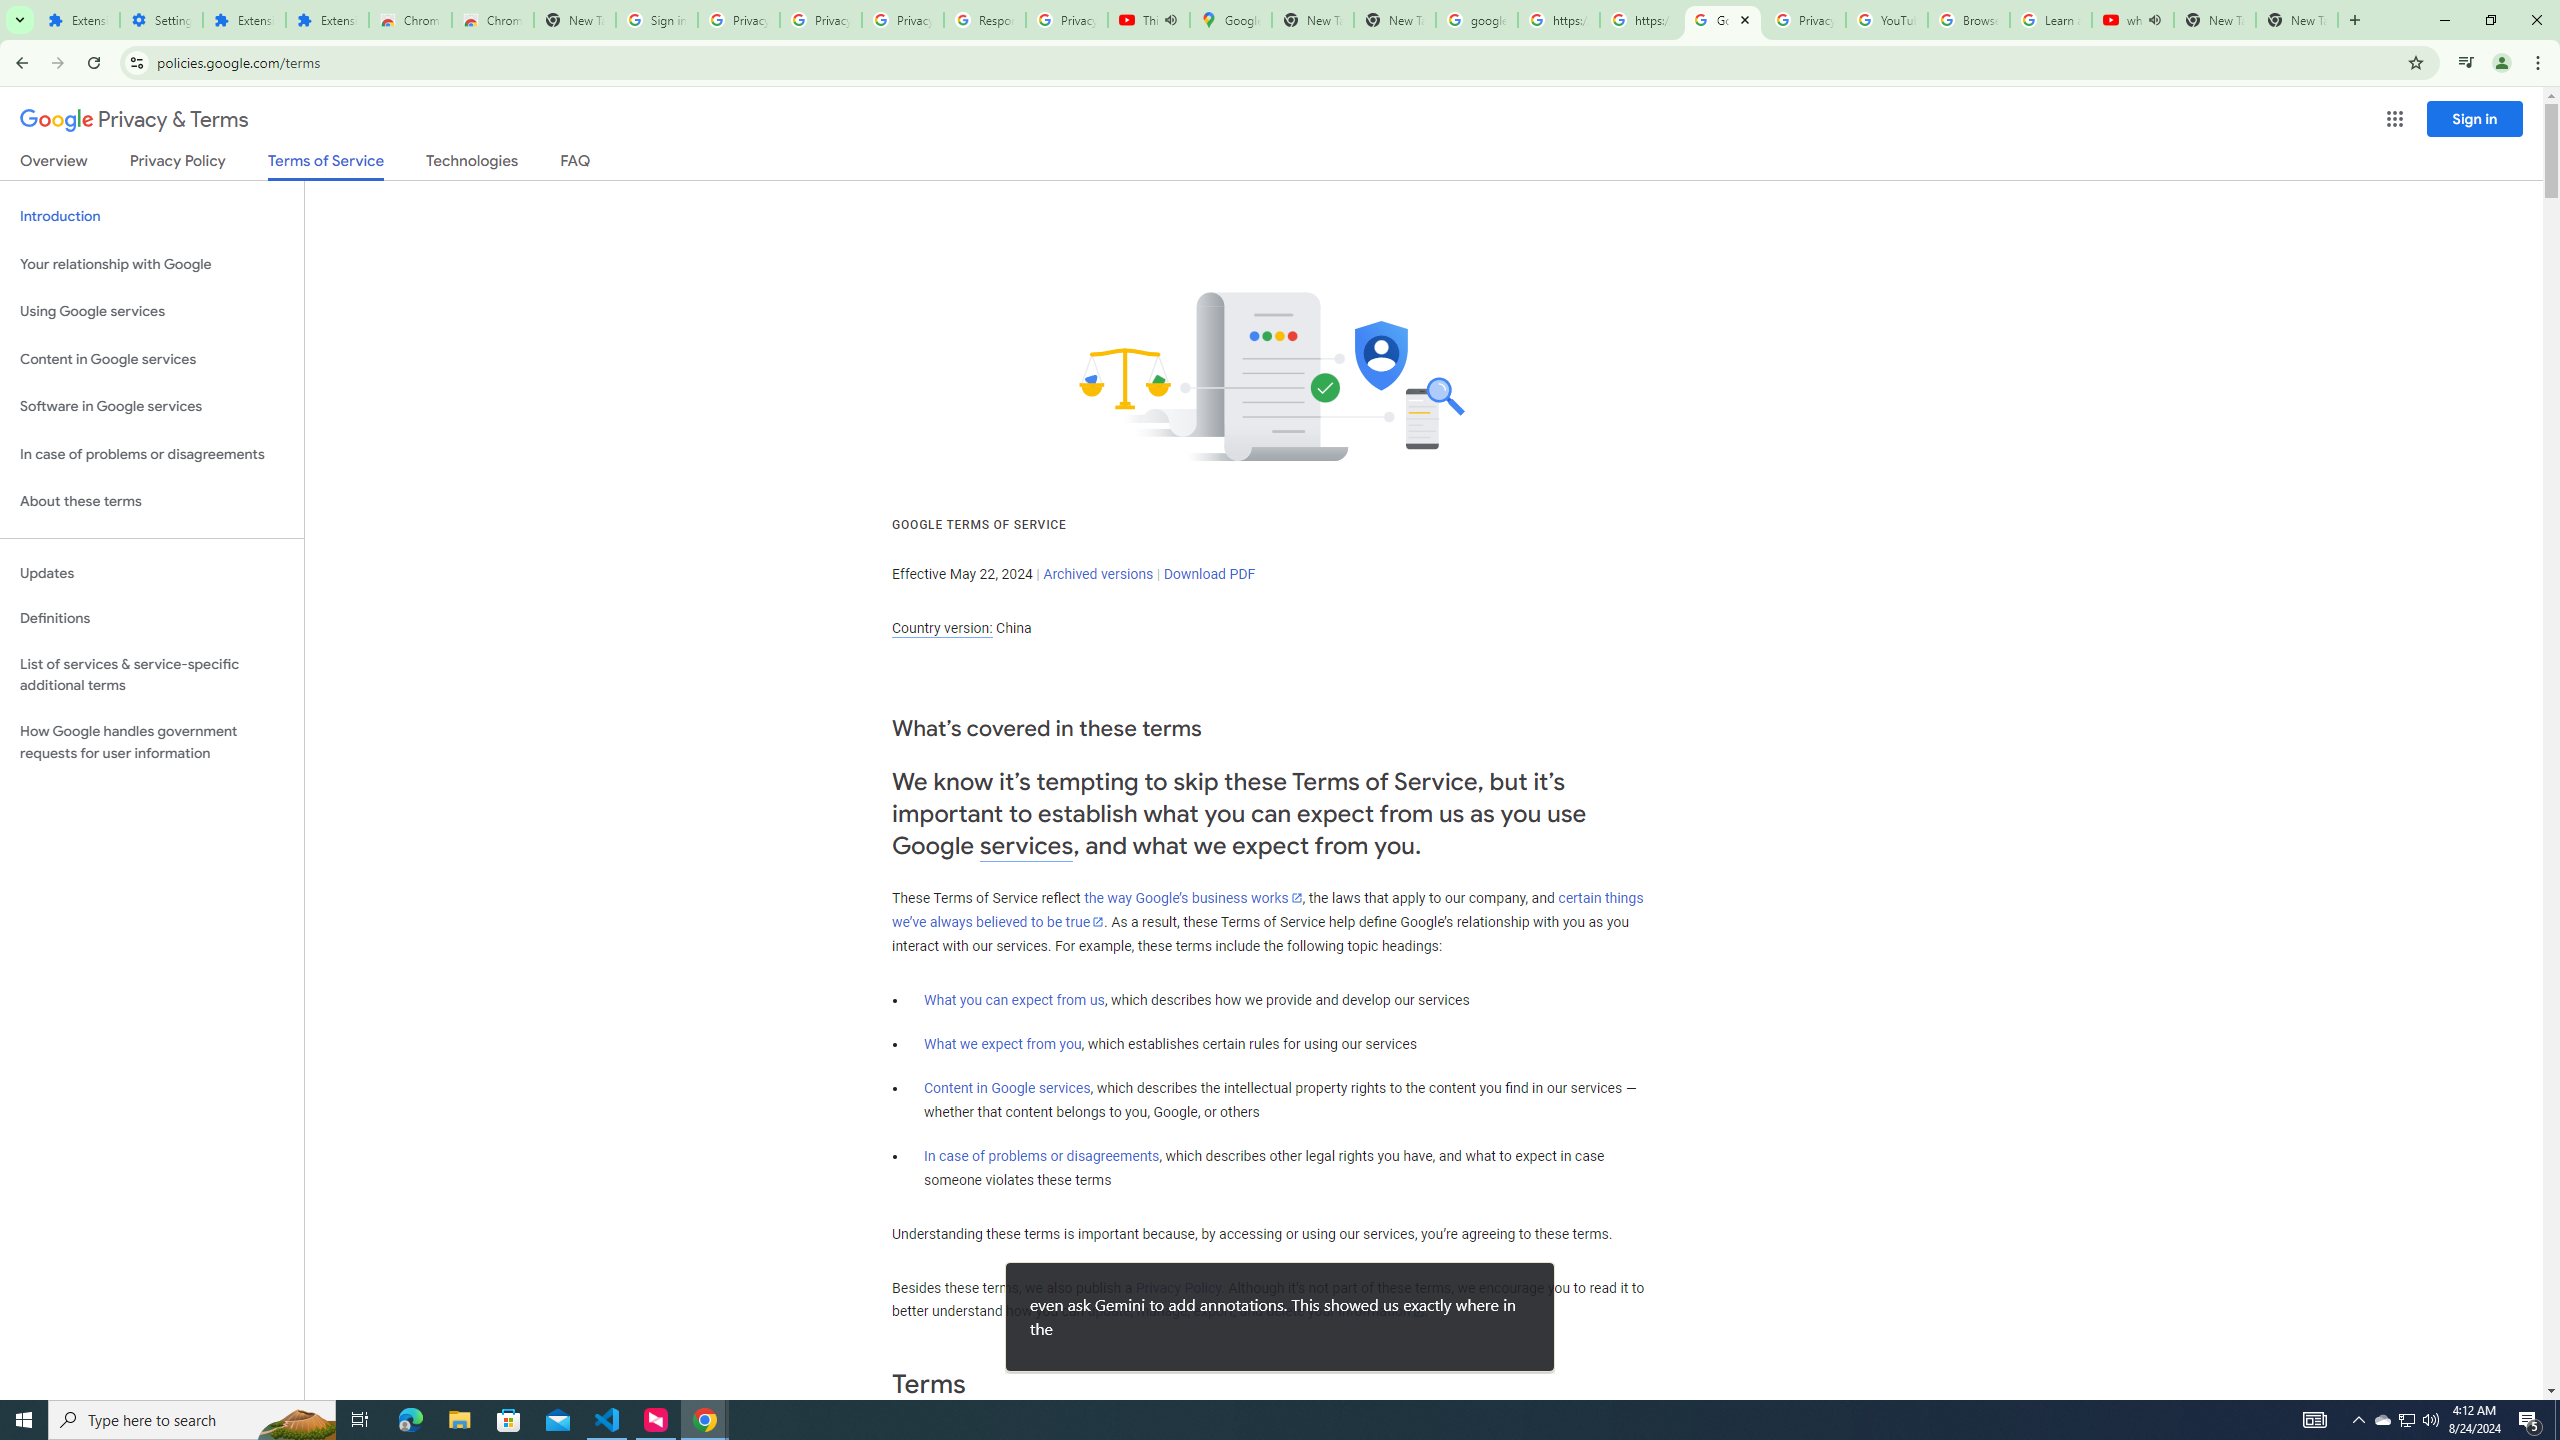 This screenshot has width=2560, height=1440. Describe the element at coordinates (1007, 1088) in the screenshot. I see `Content in Google services` at that location.